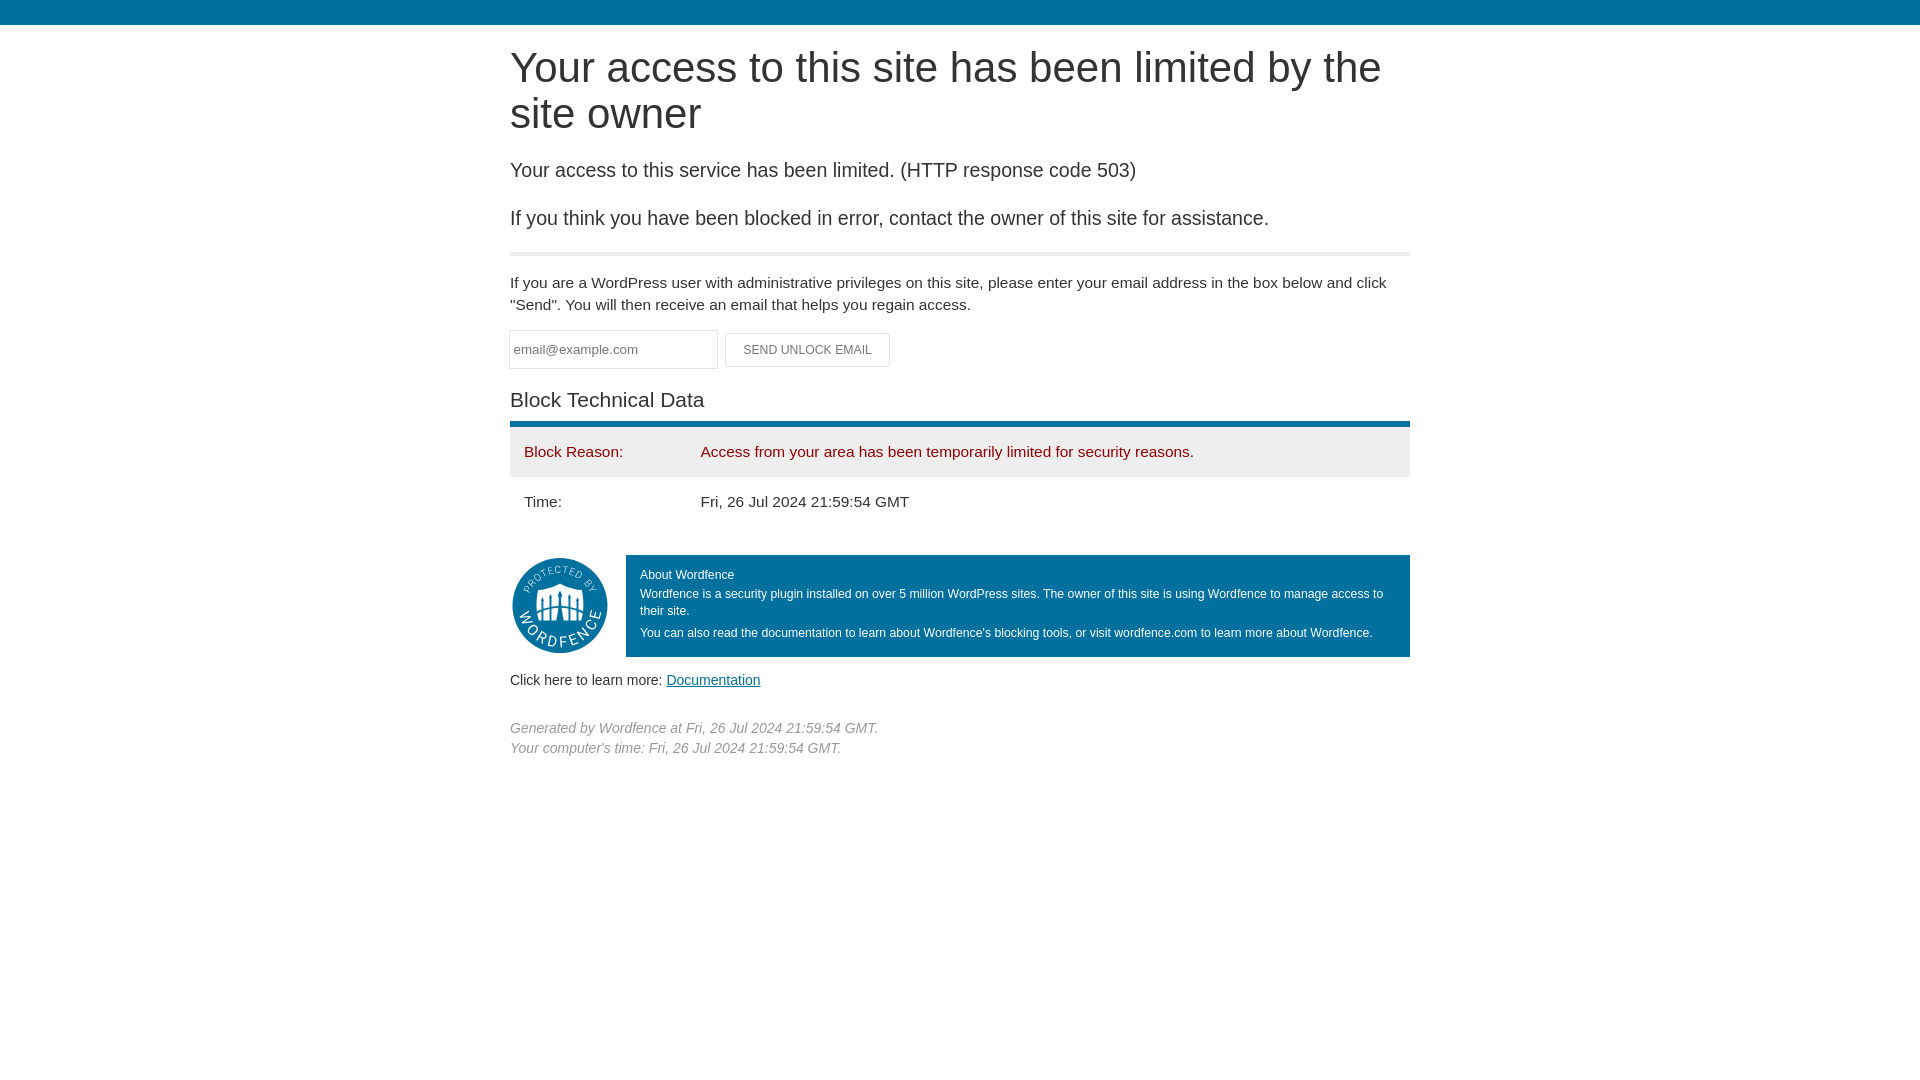 The width and height of the screenshot is (1920, 1080). I want to click on Documentation, so click(713, 679).